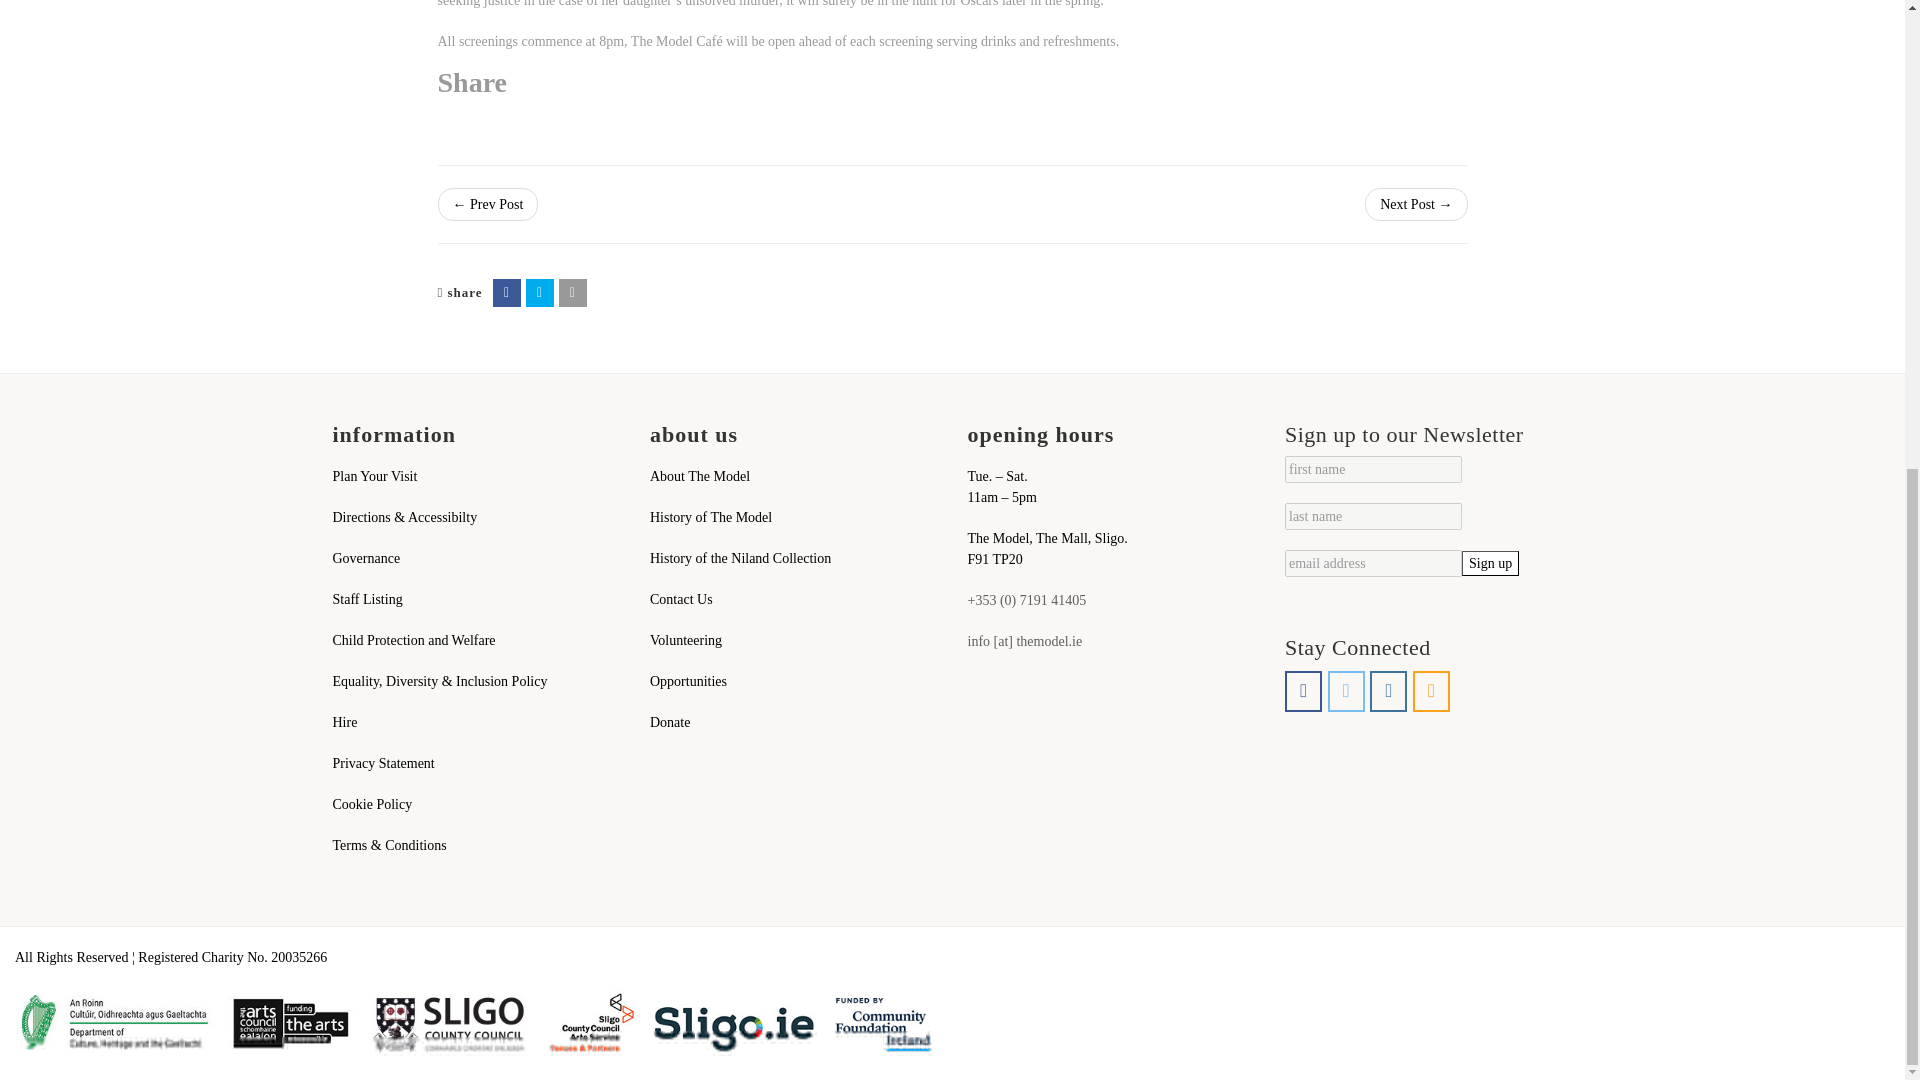  I want to click on The Model, Sligo. on Facebook, so click(1303, 690).